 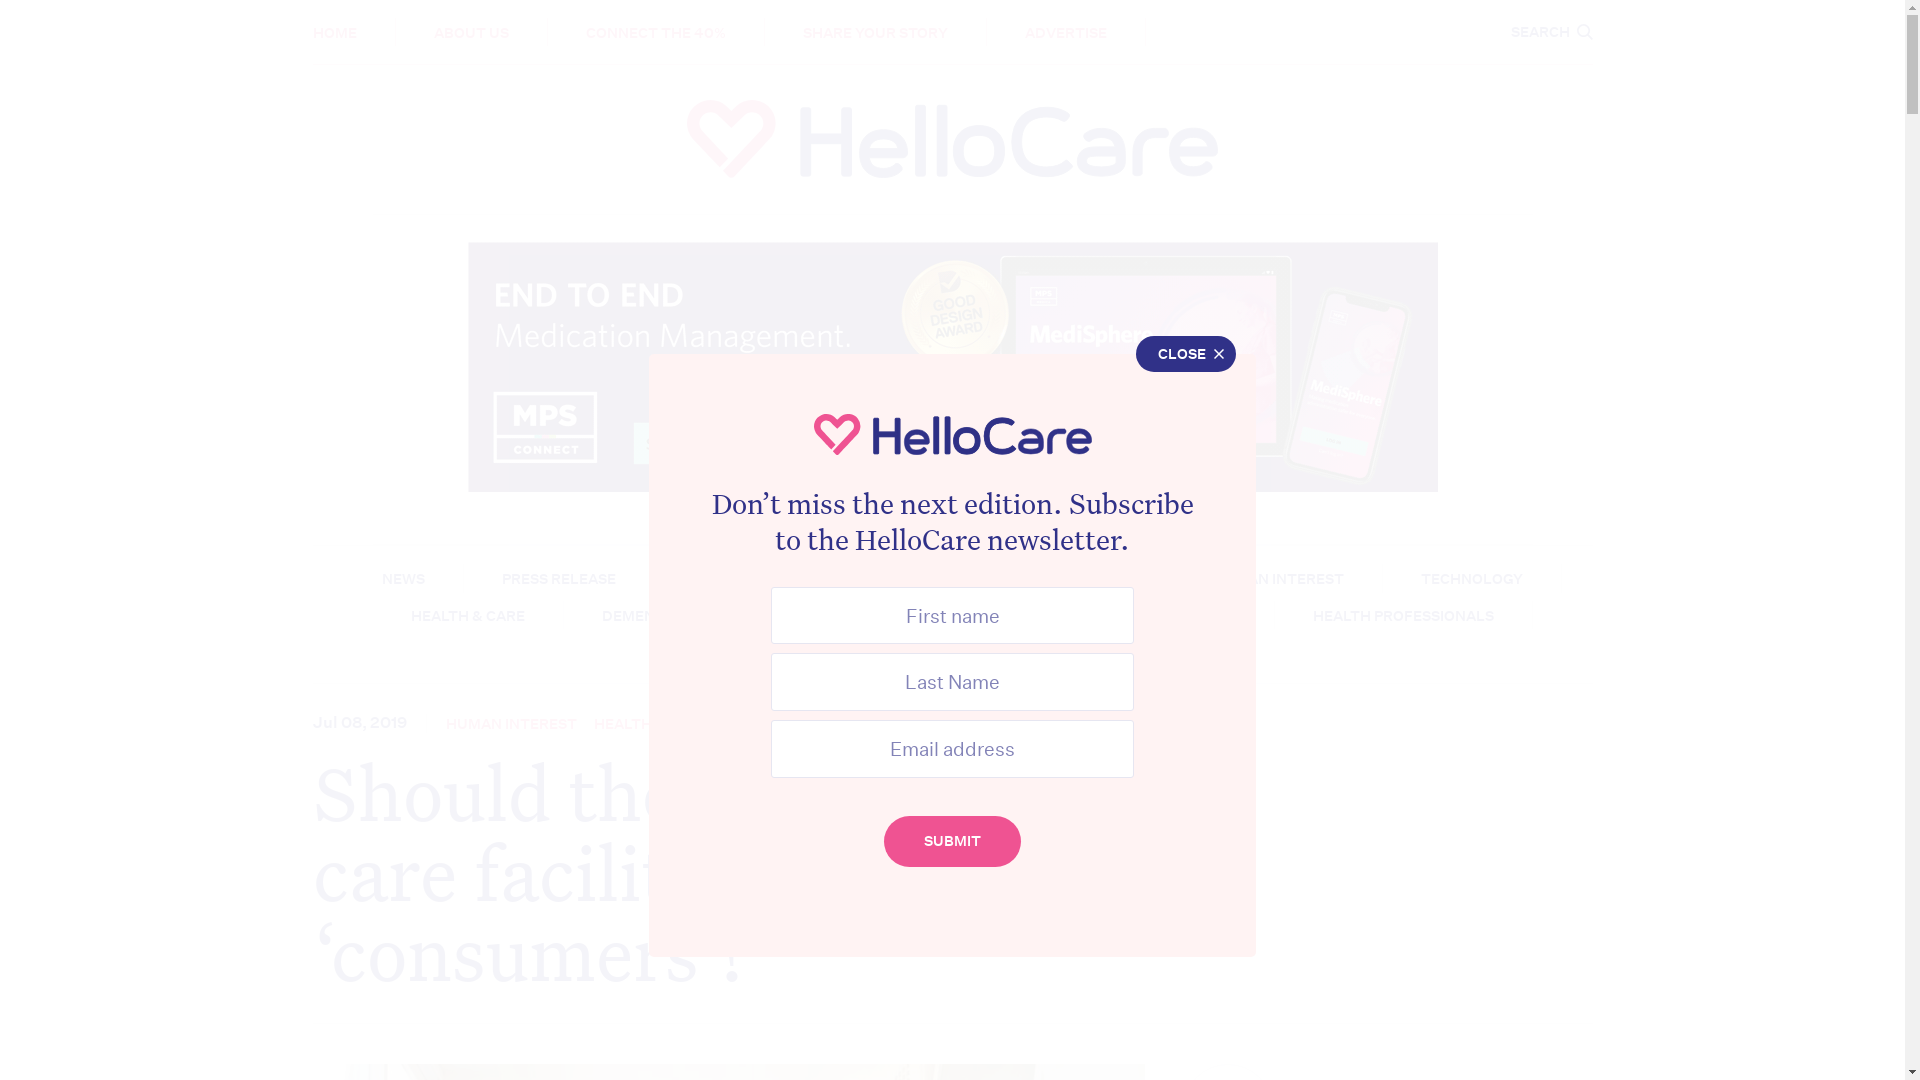 I want to click on CLOSE, so click(x=1186, y=354).